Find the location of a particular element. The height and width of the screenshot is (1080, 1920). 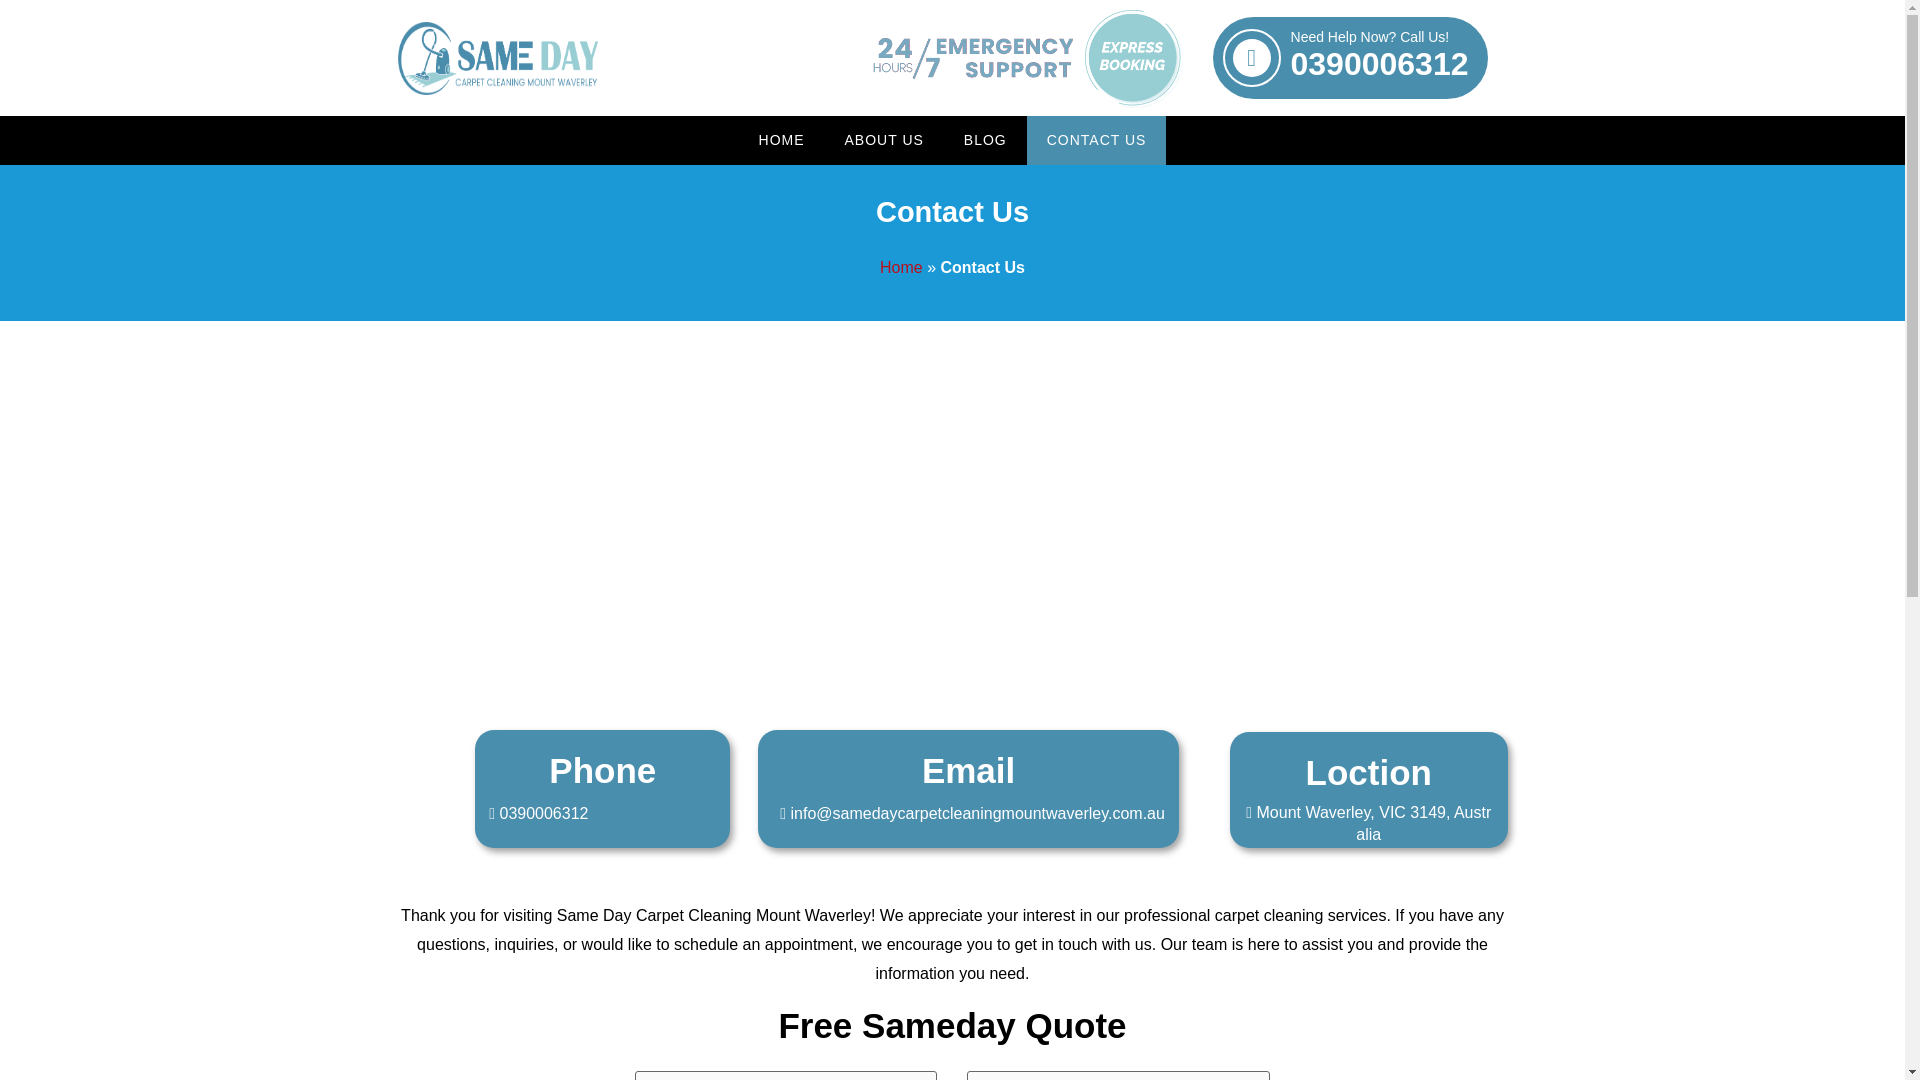

CONTACT US is located at coordinates (1097, 140).